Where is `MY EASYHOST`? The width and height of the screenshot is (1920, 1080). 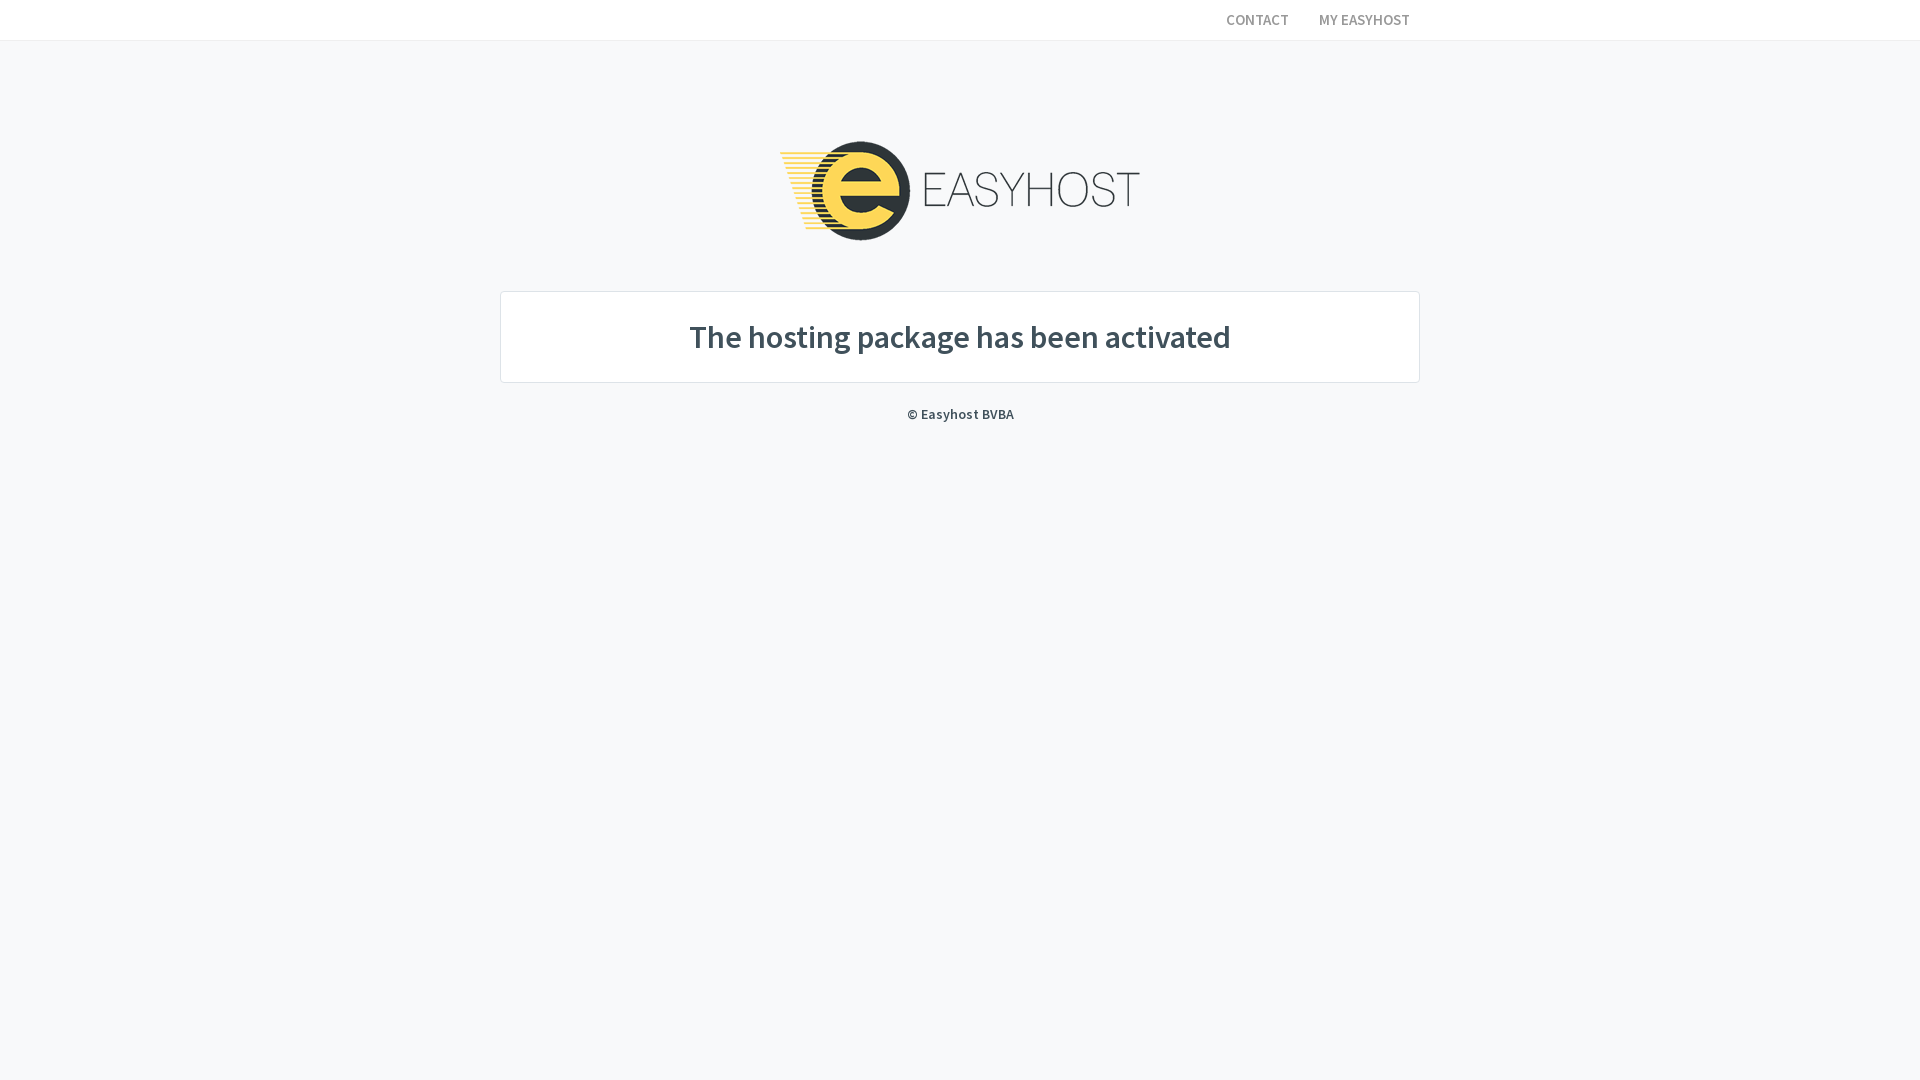
MY EASYHOST is located at coordinates (1364, 20).